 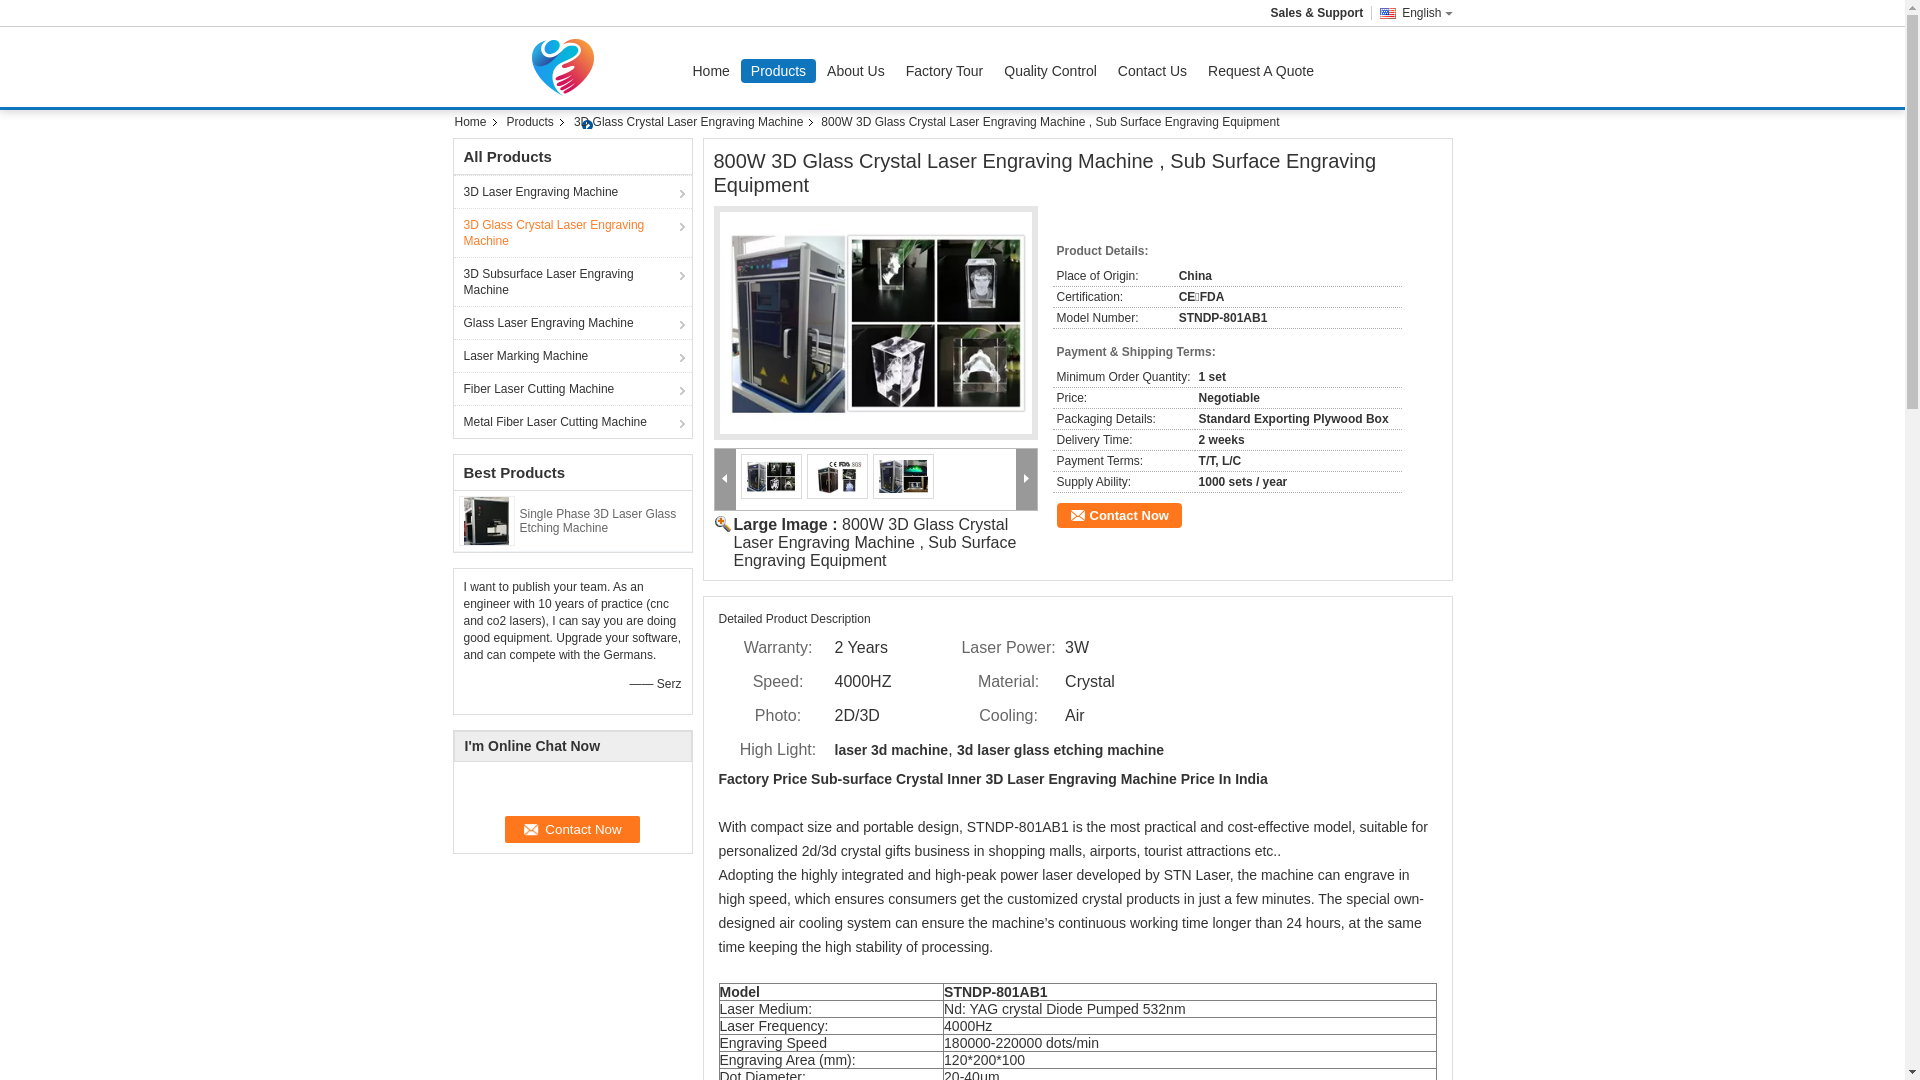 I want to click on Home, so click(x=710, y=71).